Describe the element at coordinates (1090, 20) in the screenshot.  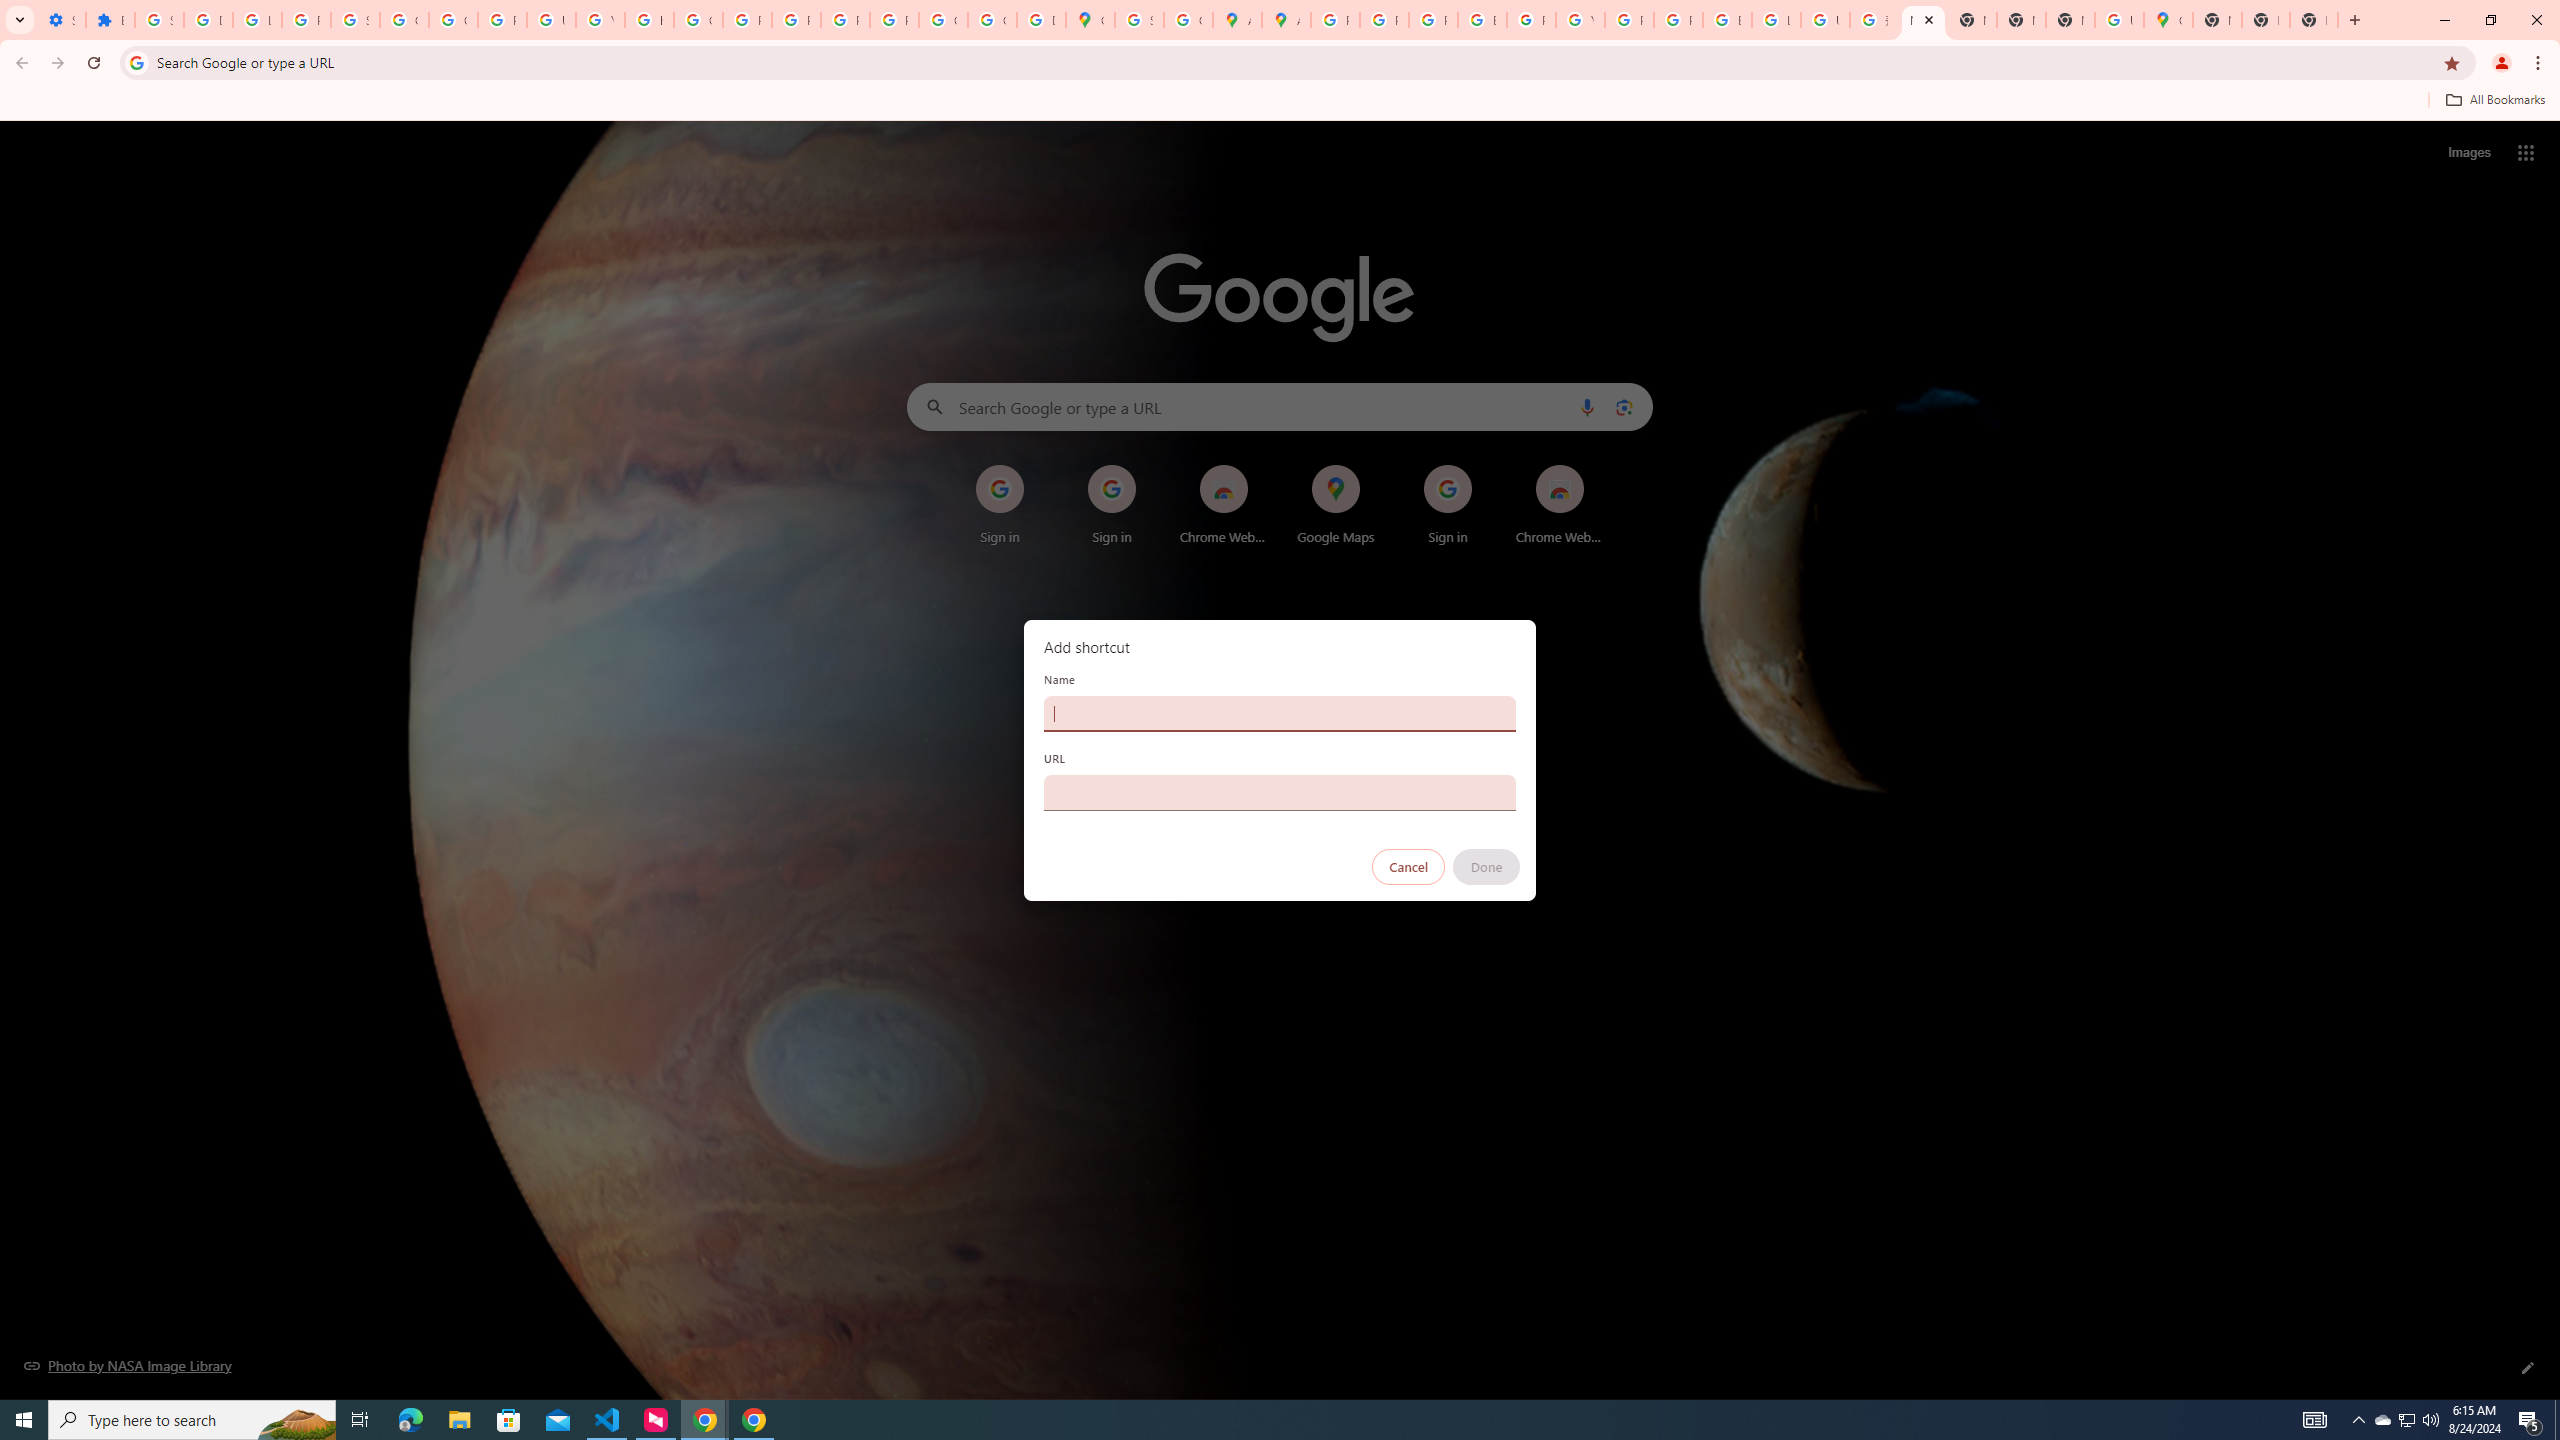
I see `Google Maps` at that location.